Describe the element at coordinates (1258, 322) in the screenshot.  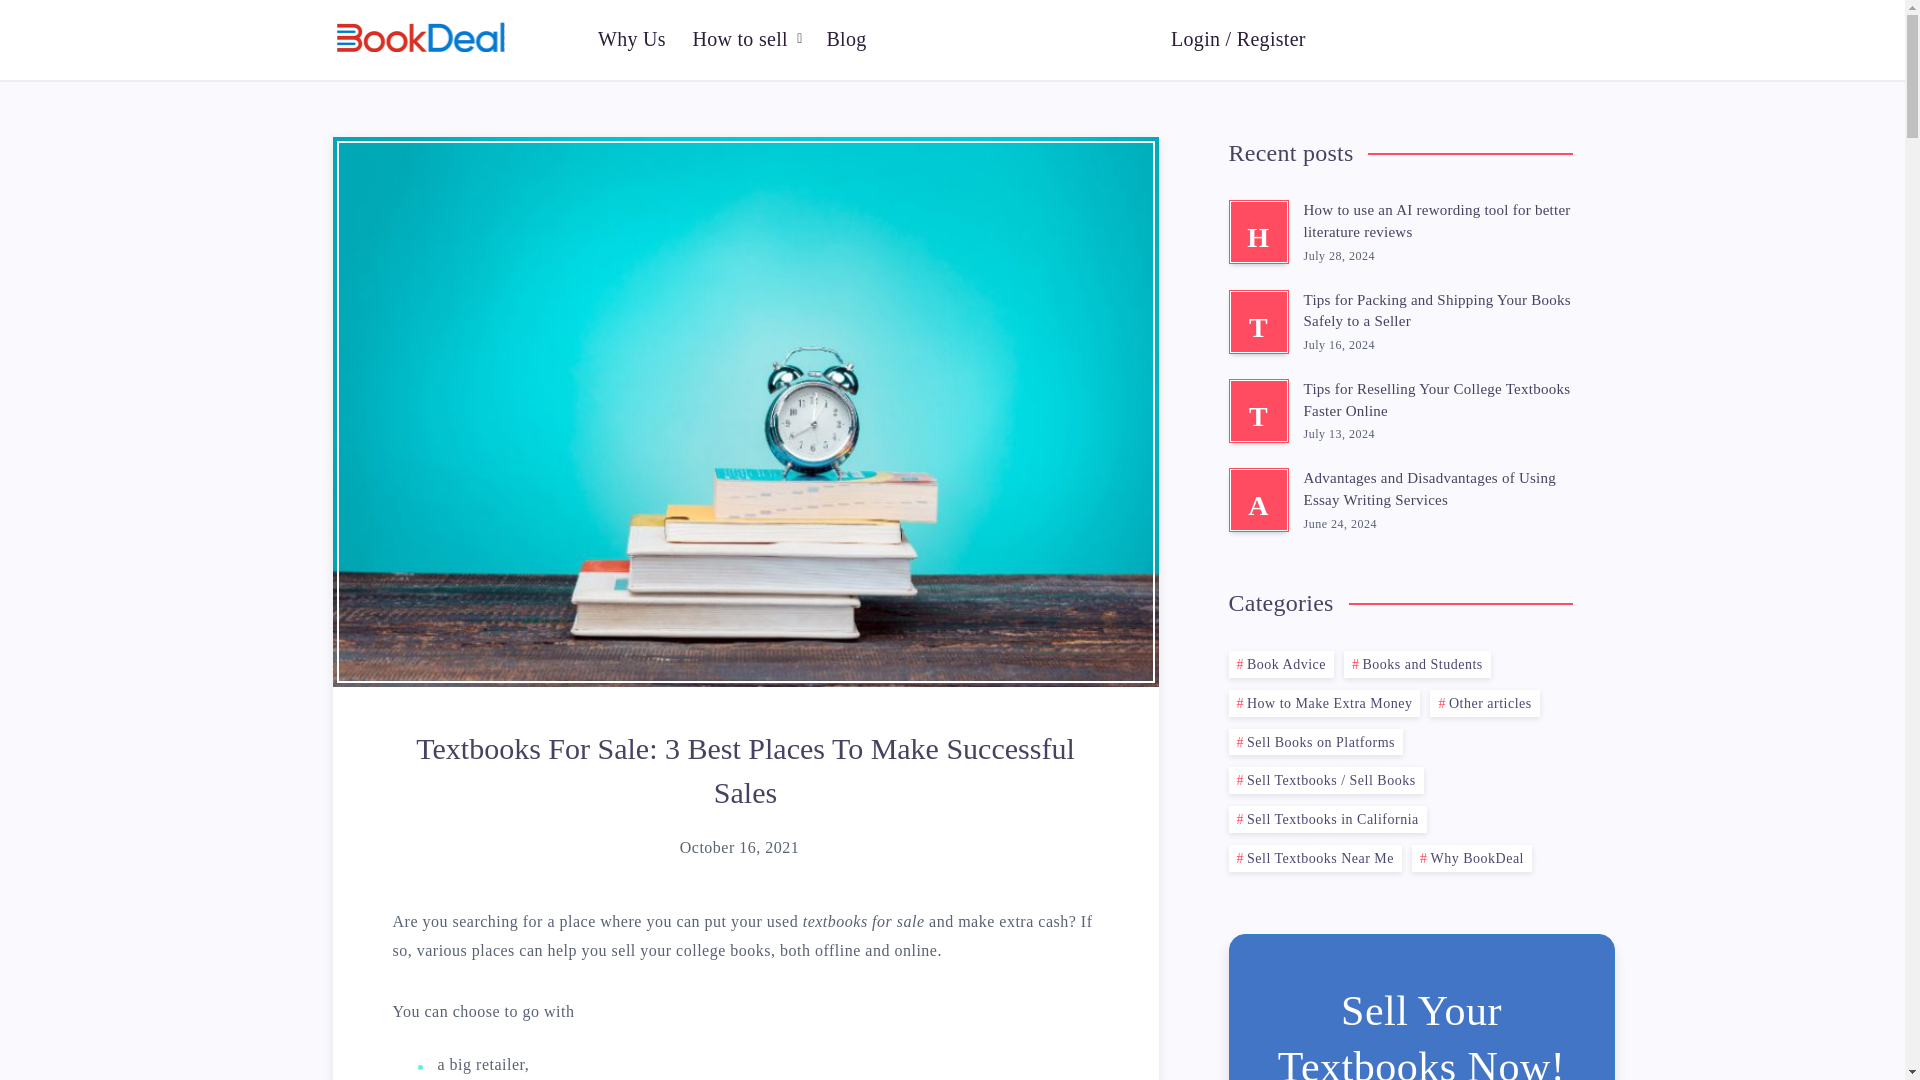
I see `T` at that location.